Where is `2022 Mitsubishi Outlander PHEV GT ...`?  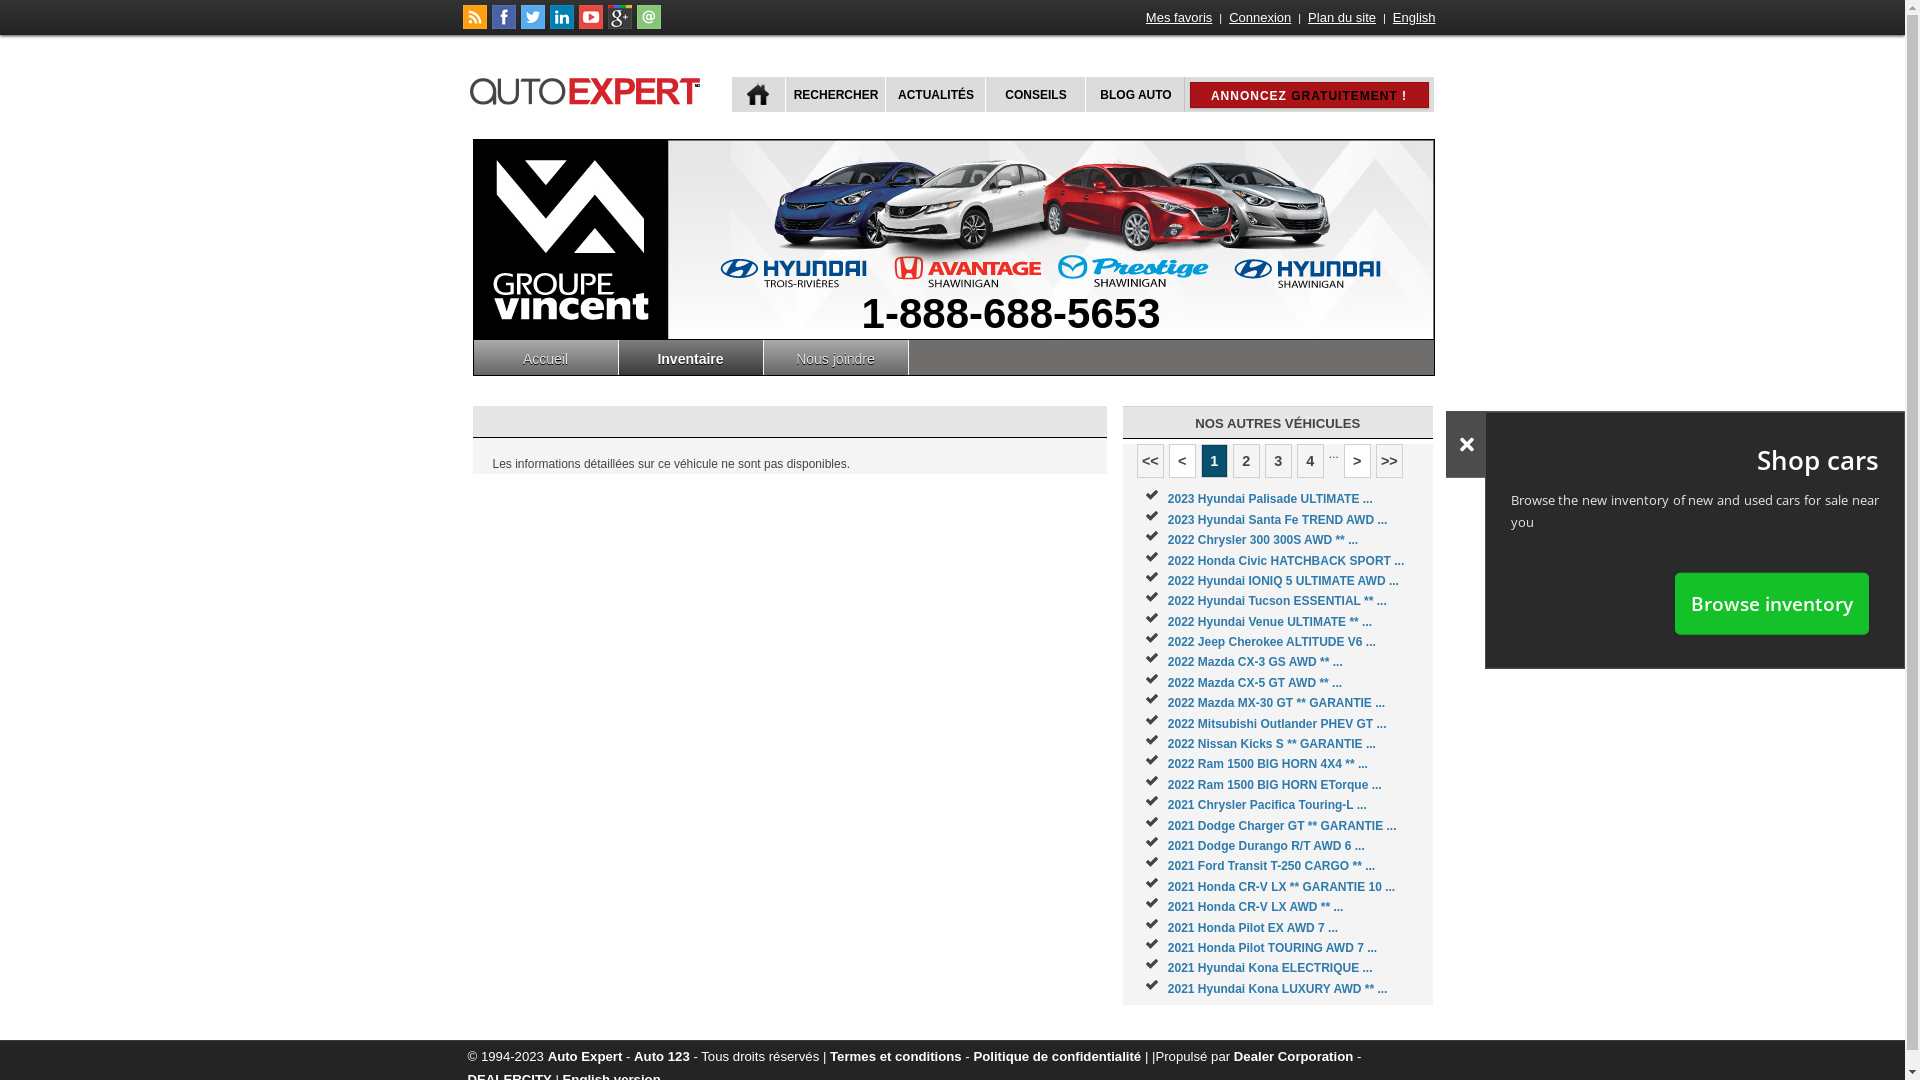
2022 Mitsubishi Outlander PHEV GT ... is located at coordinates (1278, 724).